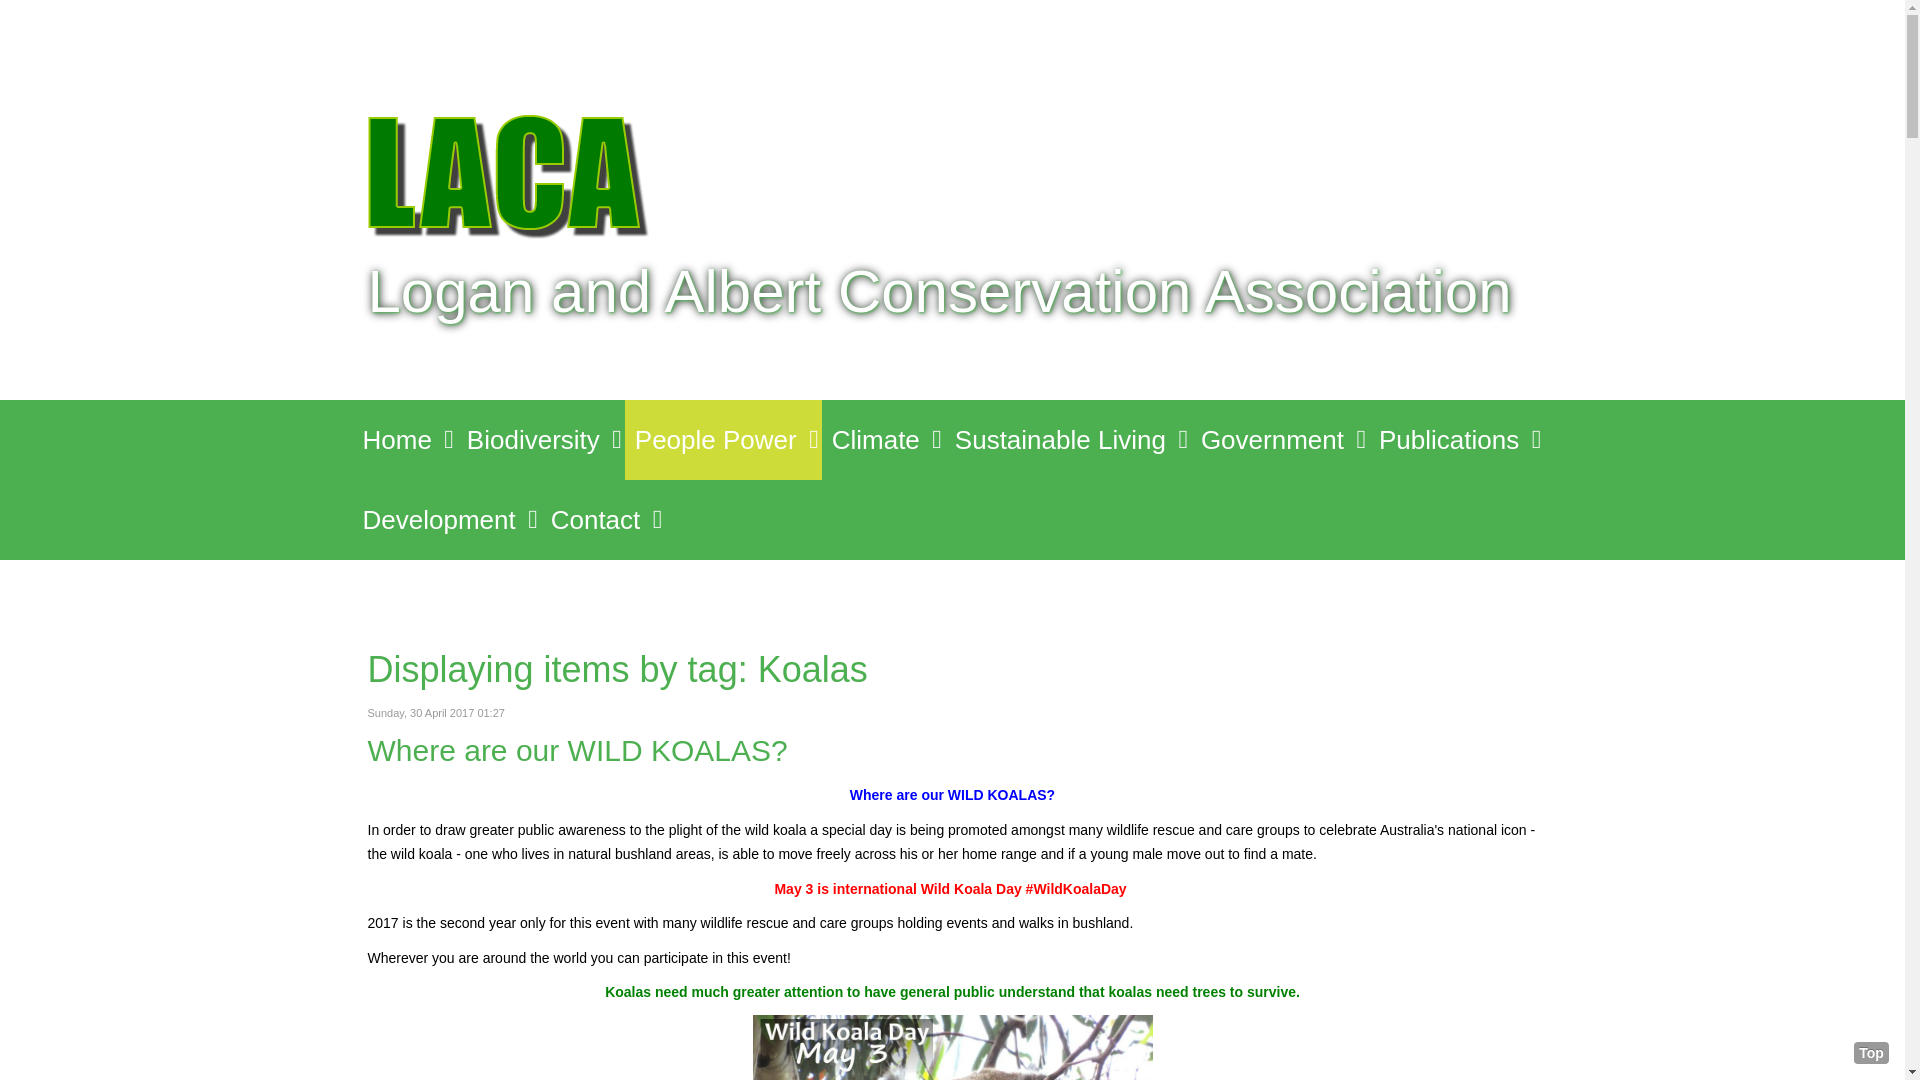 The image size is (1920, 1080). Describe the element at coordinates (604, 520) in the screenshot. I see `Contact` at that location.